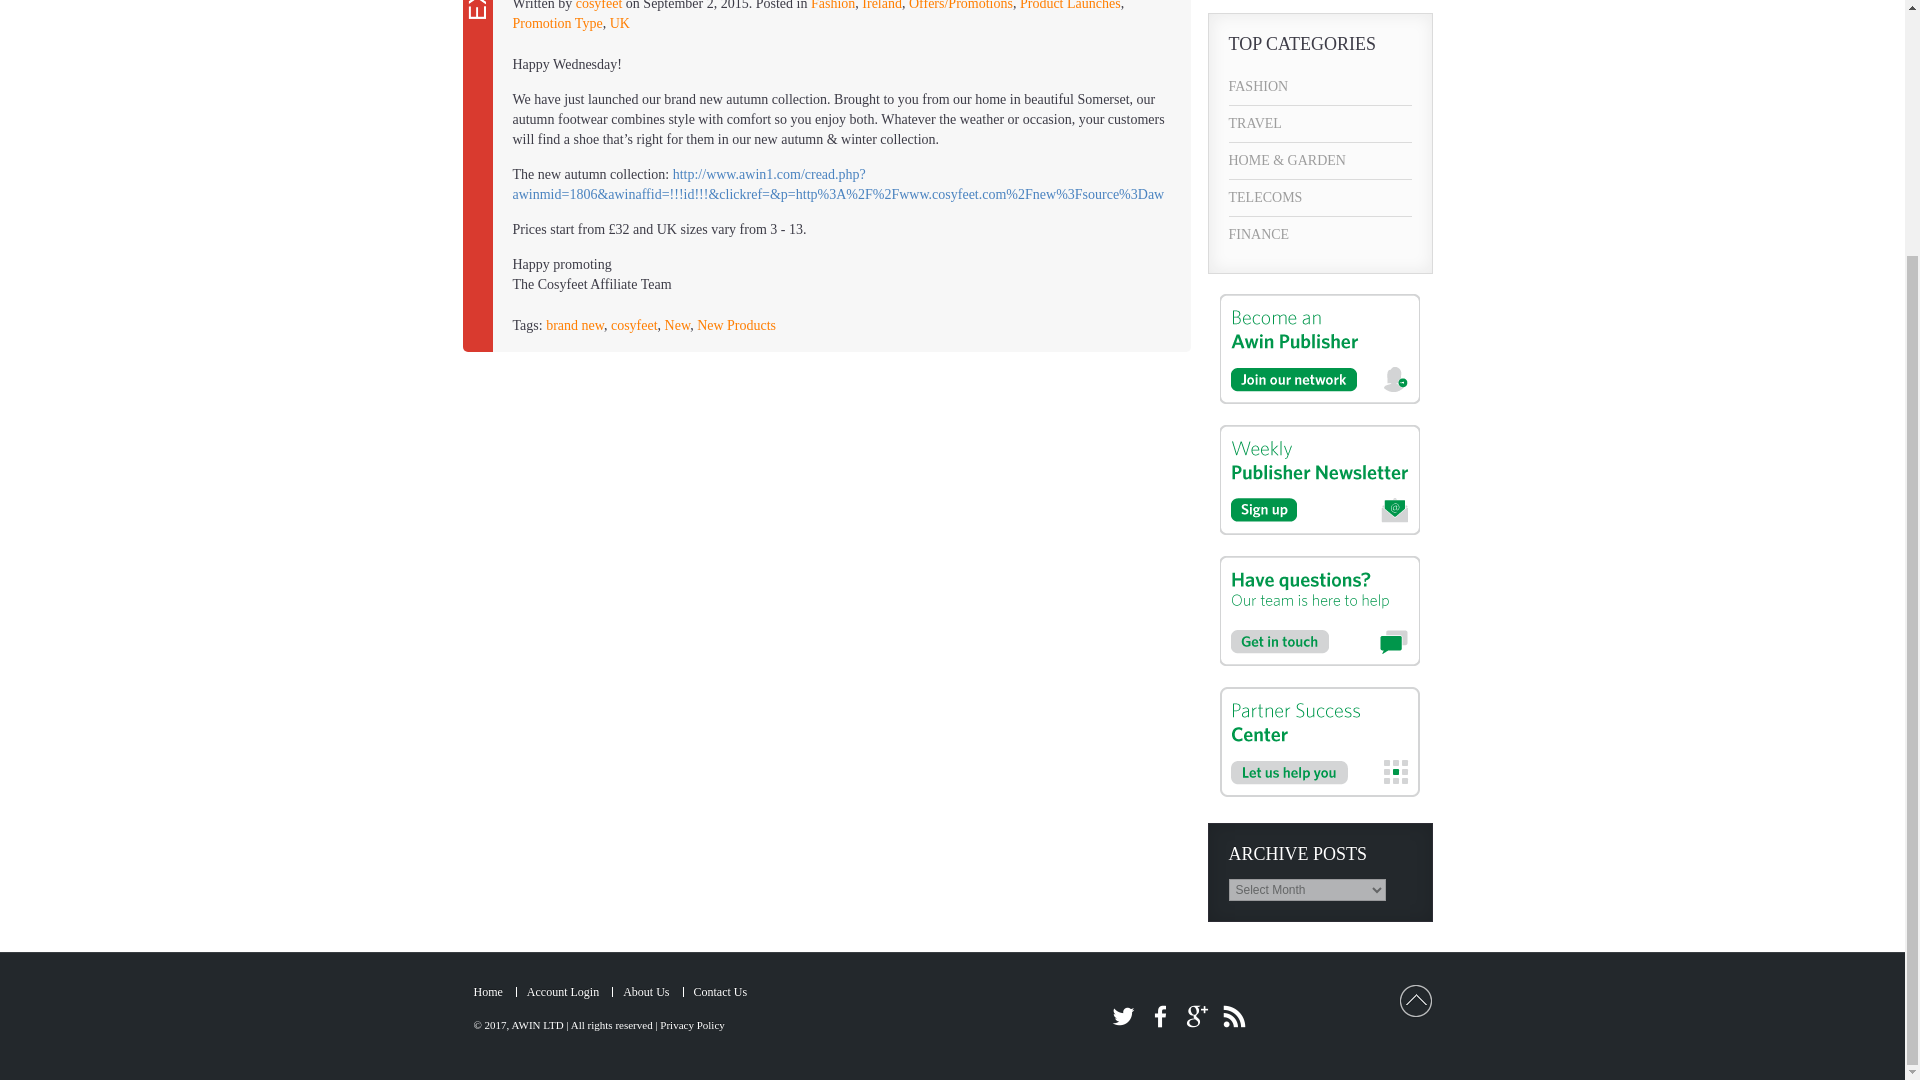 The width and height of the screenshot is (1920, 1080). Describe the element at coordinates (1320, 123) in the screenshot. I see `TRAVEL` at that location.